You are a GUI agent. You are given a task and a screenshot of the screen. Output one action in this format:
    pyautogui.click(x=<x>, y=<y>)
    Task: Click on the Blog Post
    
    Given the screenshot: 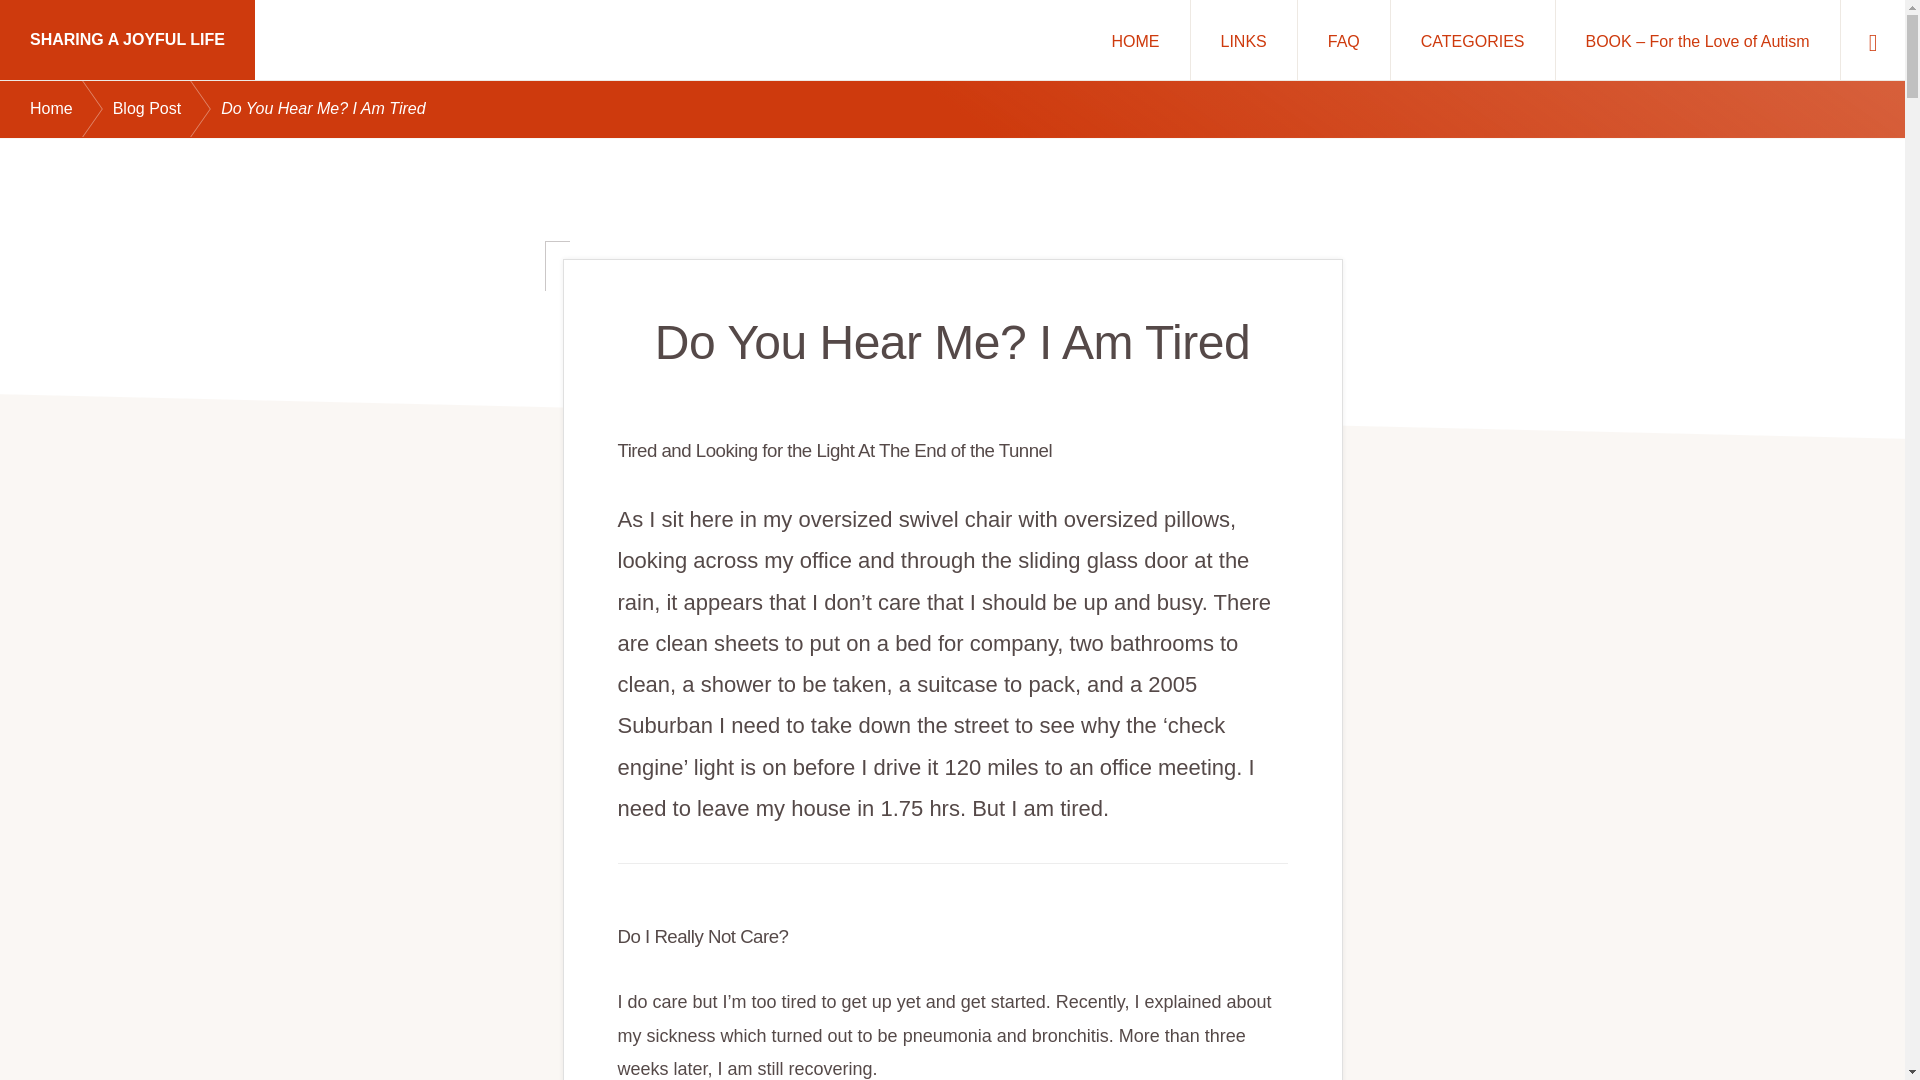 What is the action you would take?
    pyautogui.click(x=166, y=109)
    